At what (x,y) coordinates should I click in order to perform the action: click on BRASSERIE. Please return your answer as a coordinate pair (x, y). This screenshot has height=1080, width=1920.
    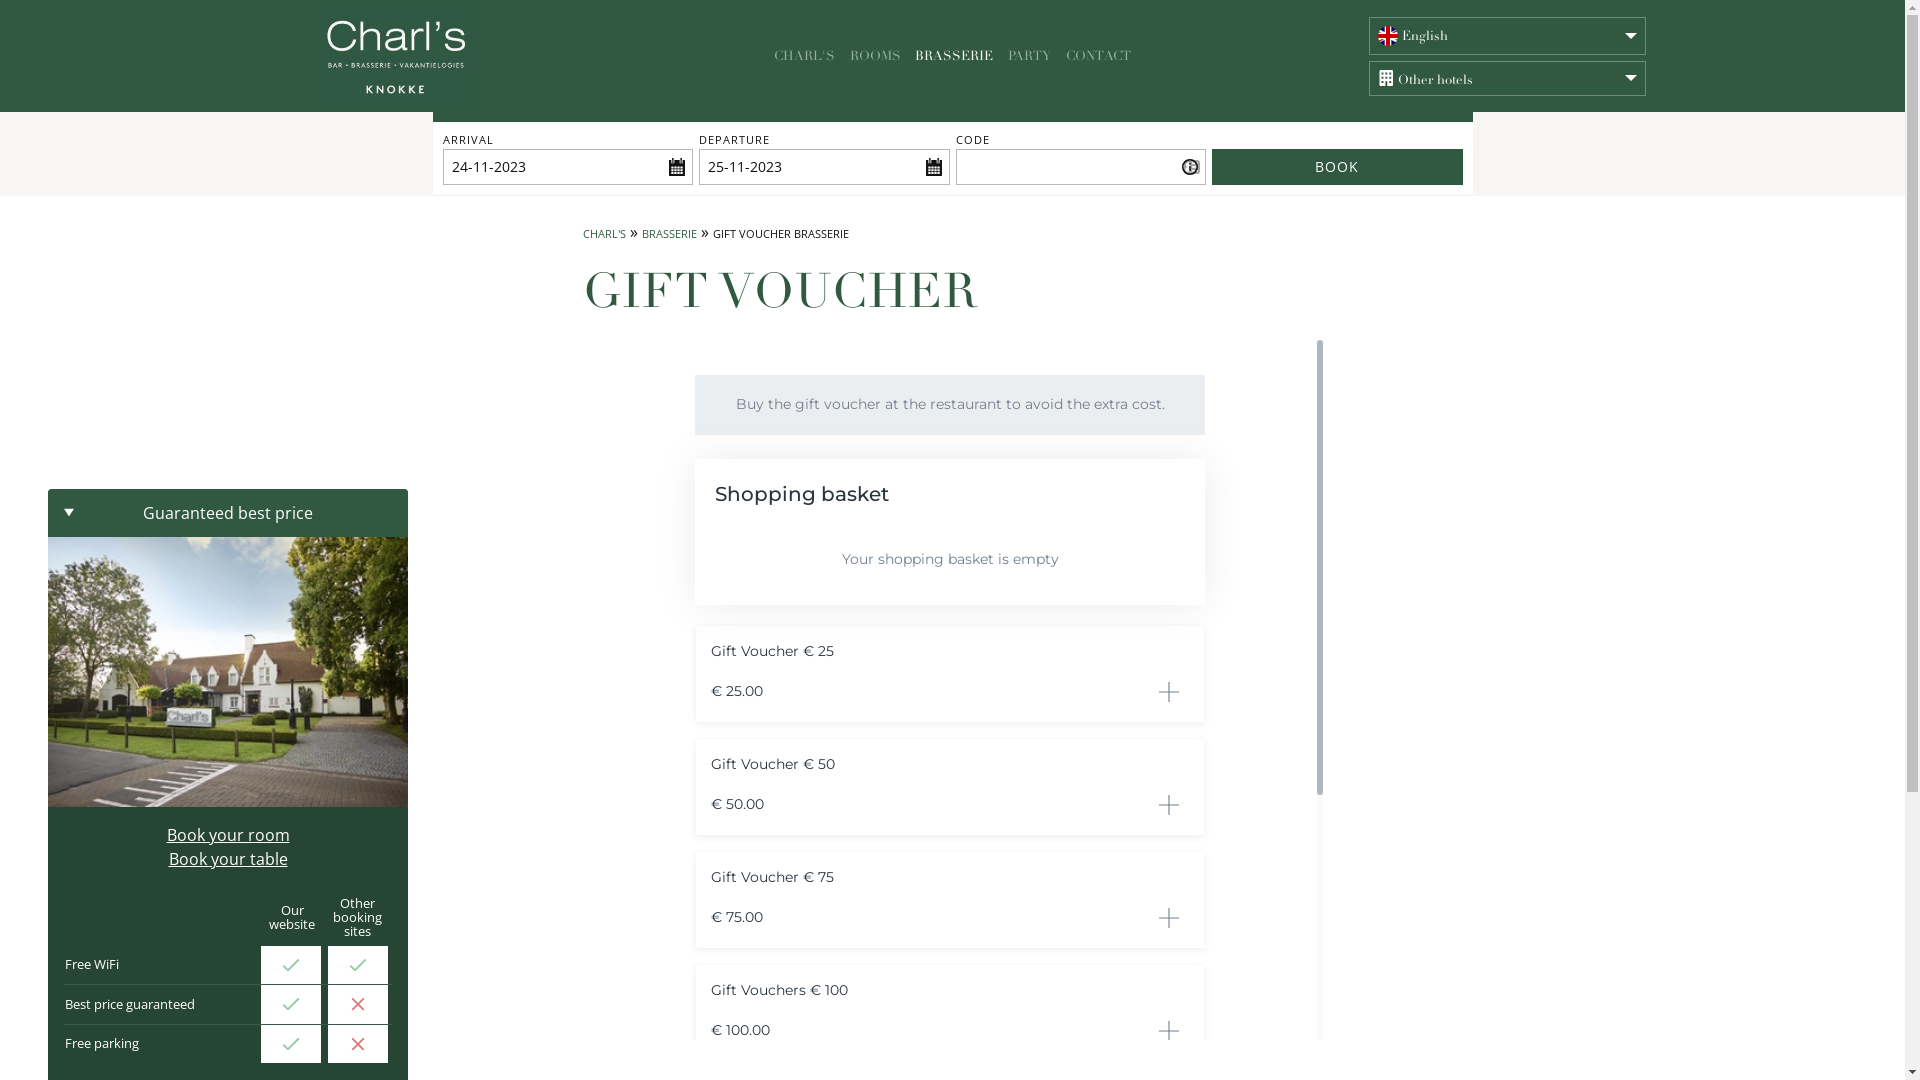
    Looking at the image, I should click on (954, 56).